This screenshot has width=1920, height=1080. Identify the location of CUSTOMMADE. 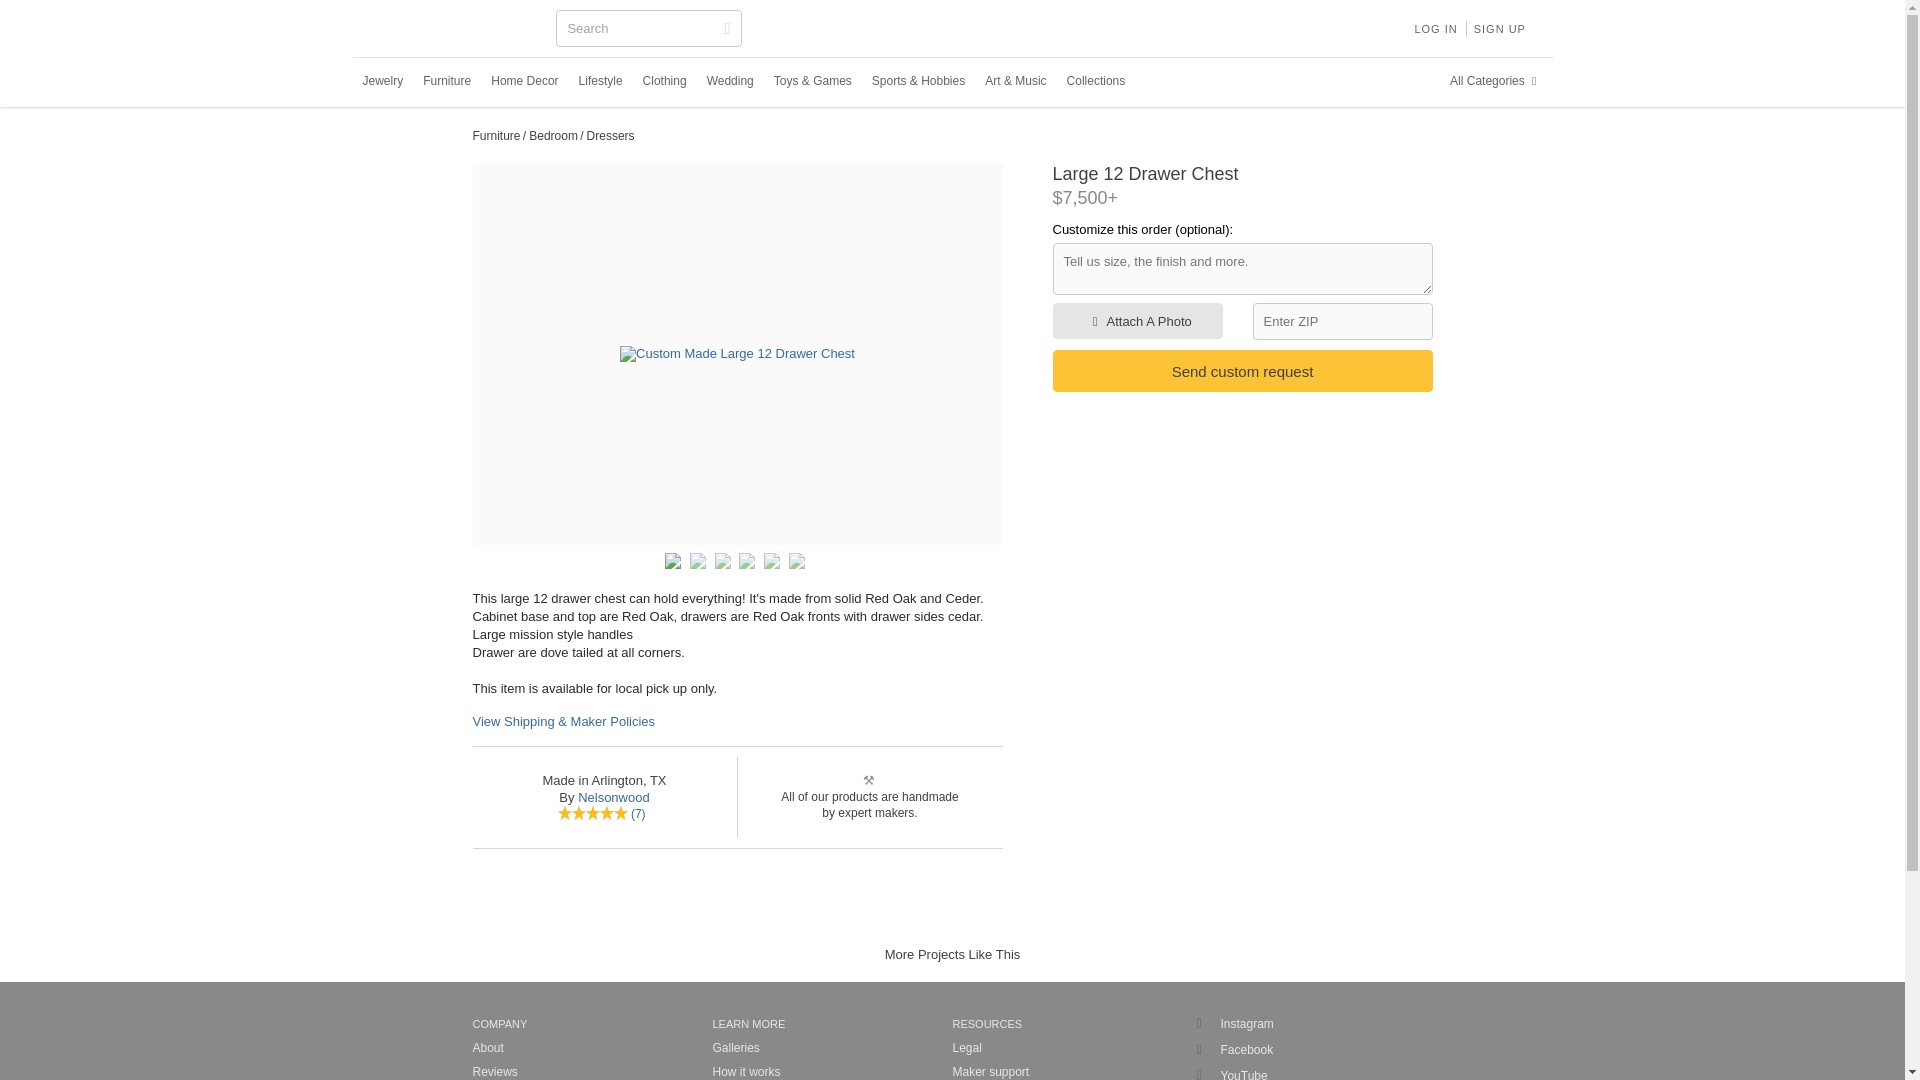
(452, 30).